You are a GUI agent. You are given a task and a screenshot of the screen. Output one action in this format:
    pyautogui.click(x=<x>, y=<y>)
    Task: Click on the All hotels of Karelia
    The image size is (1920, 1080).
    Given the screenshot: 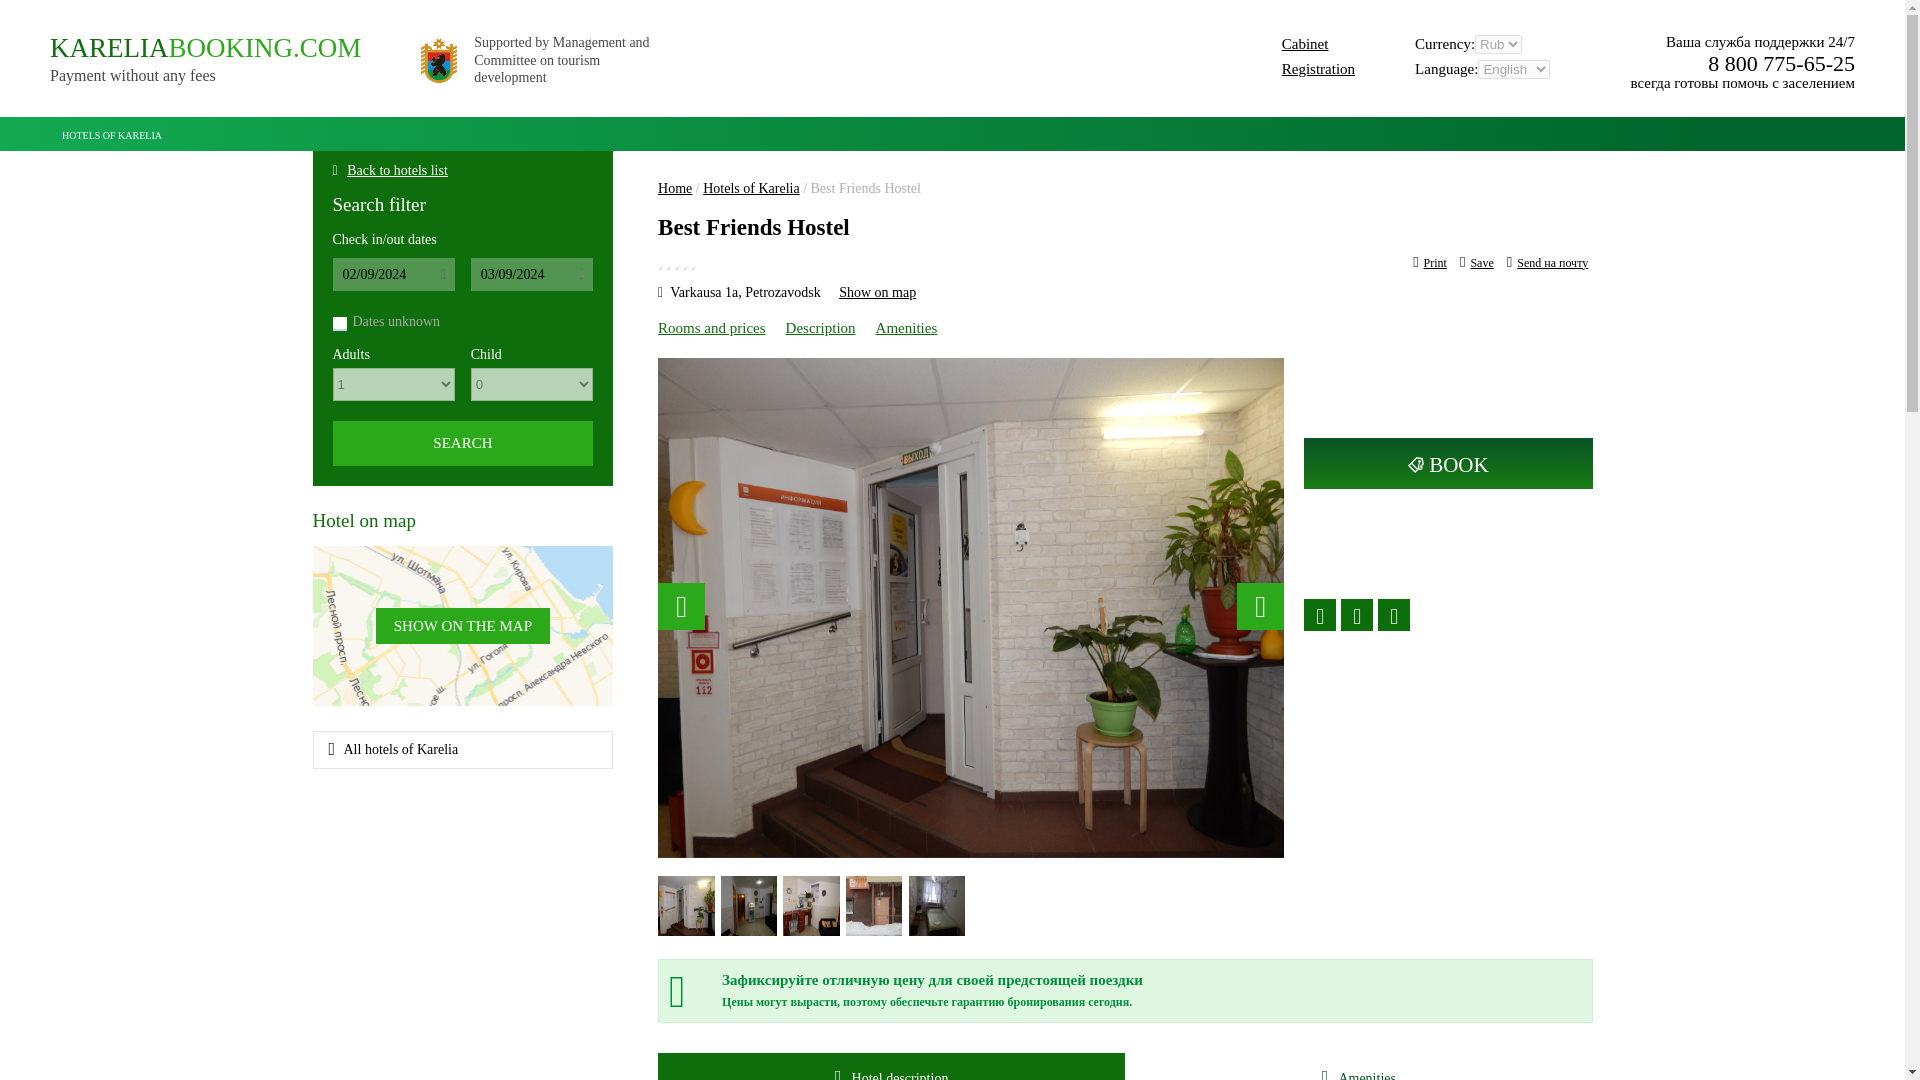 What is the action you would take?
    pyautogui.click(x=397, y=170)
    